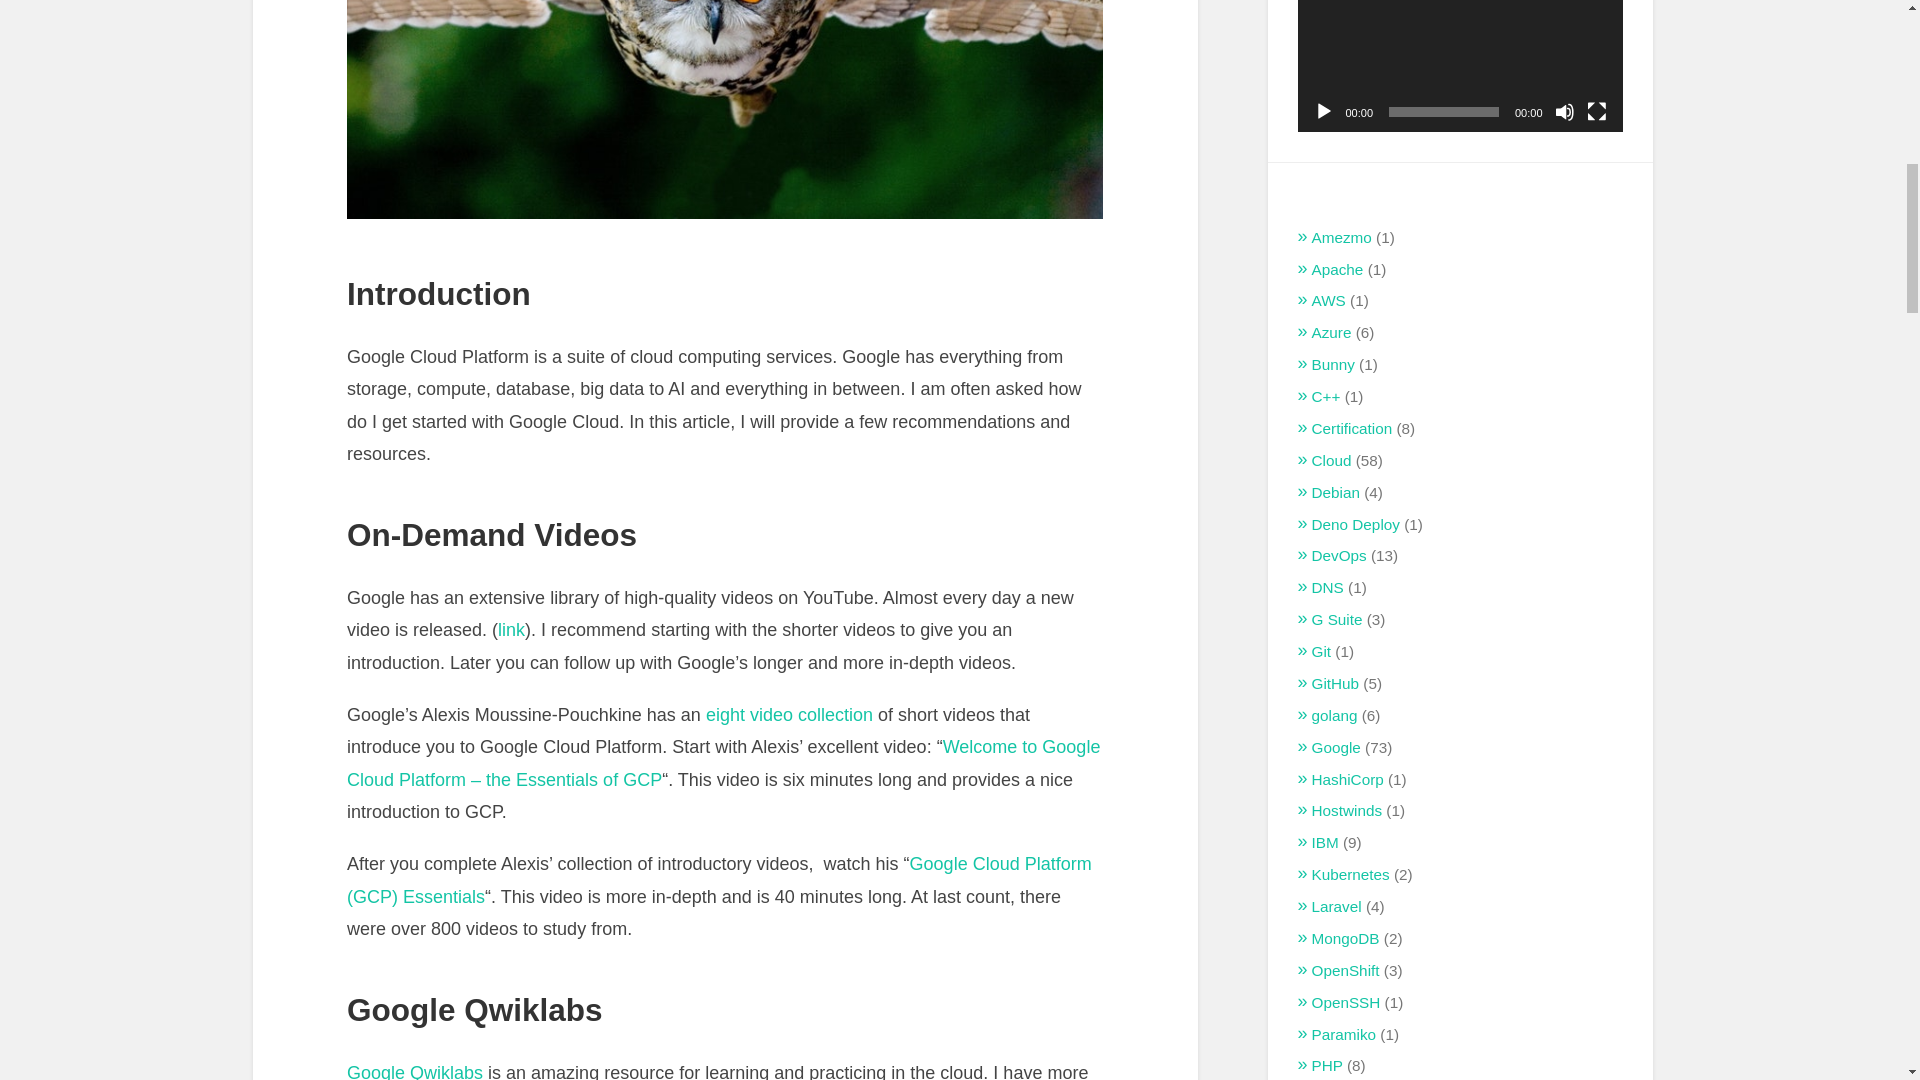  I want to click on Play, so click(1324, 112).